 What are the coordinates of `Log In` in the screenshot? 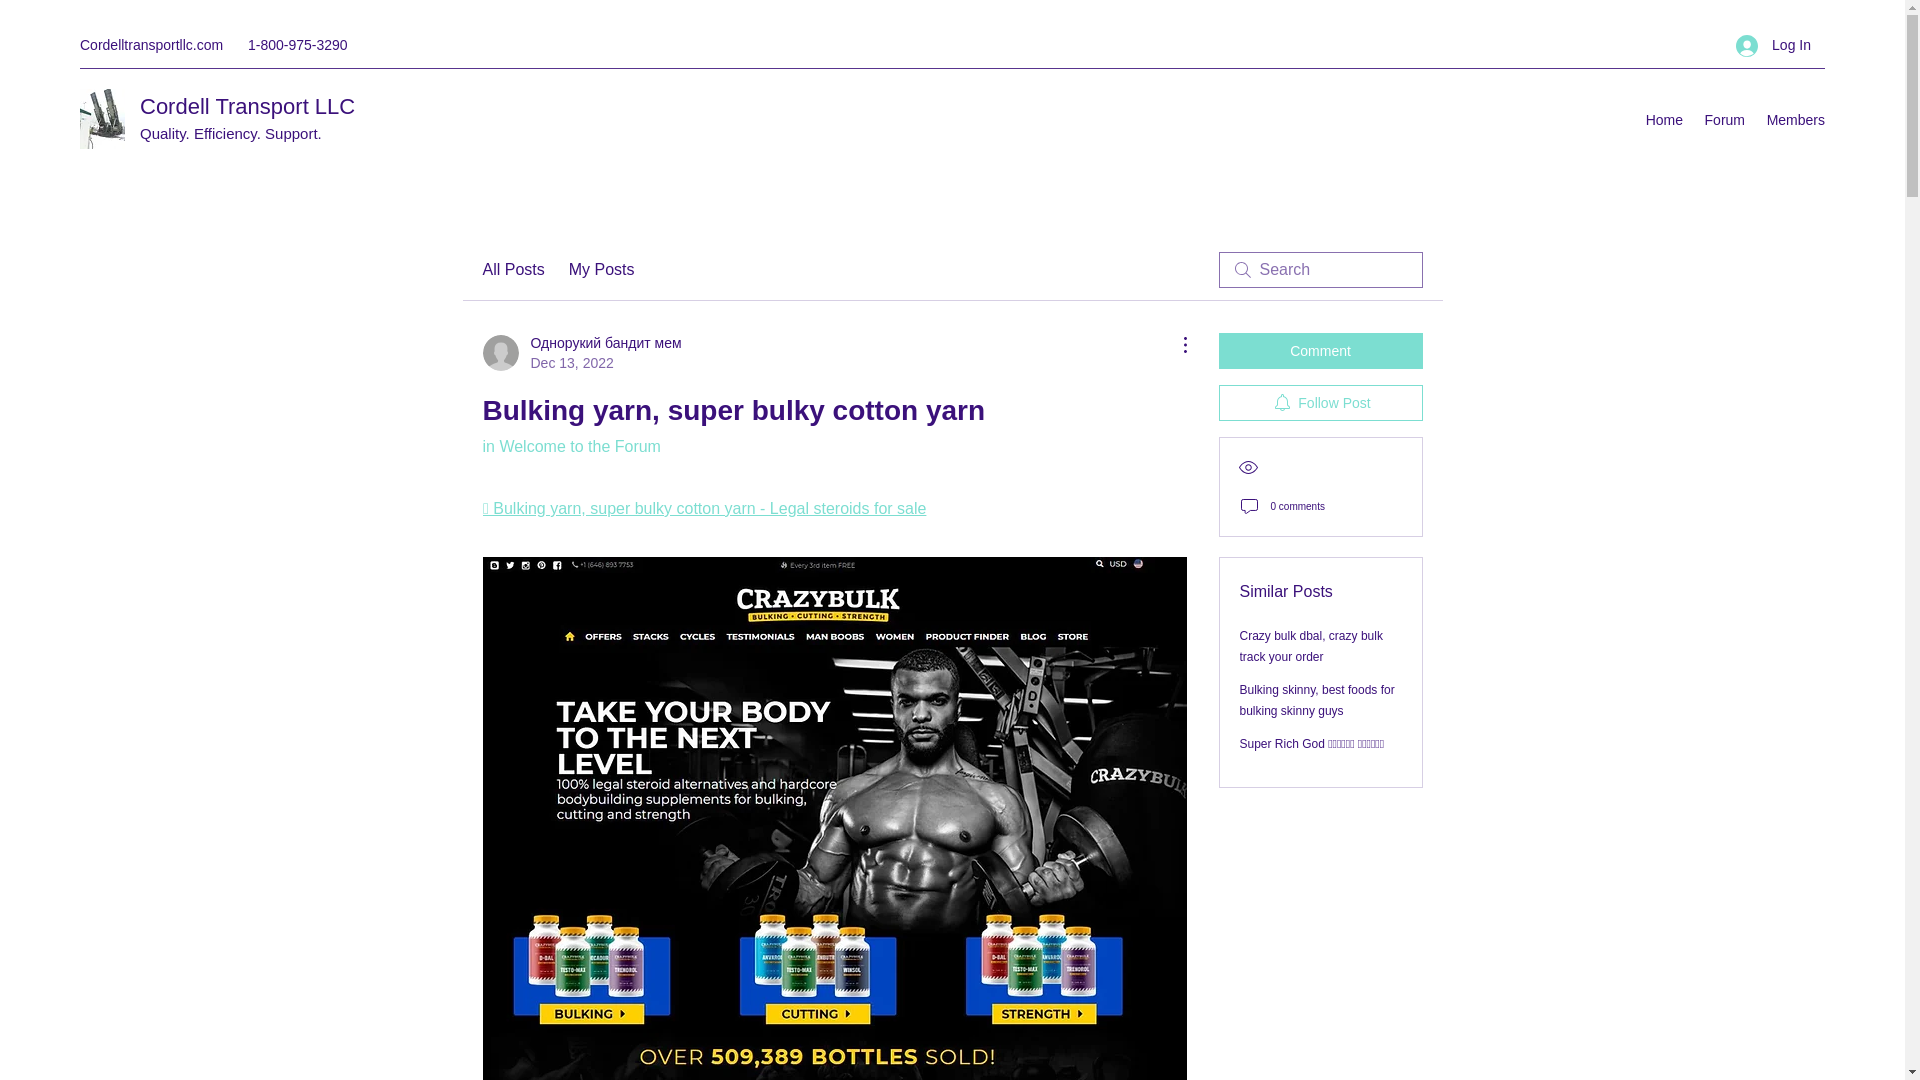 It's located at (1774, 45).